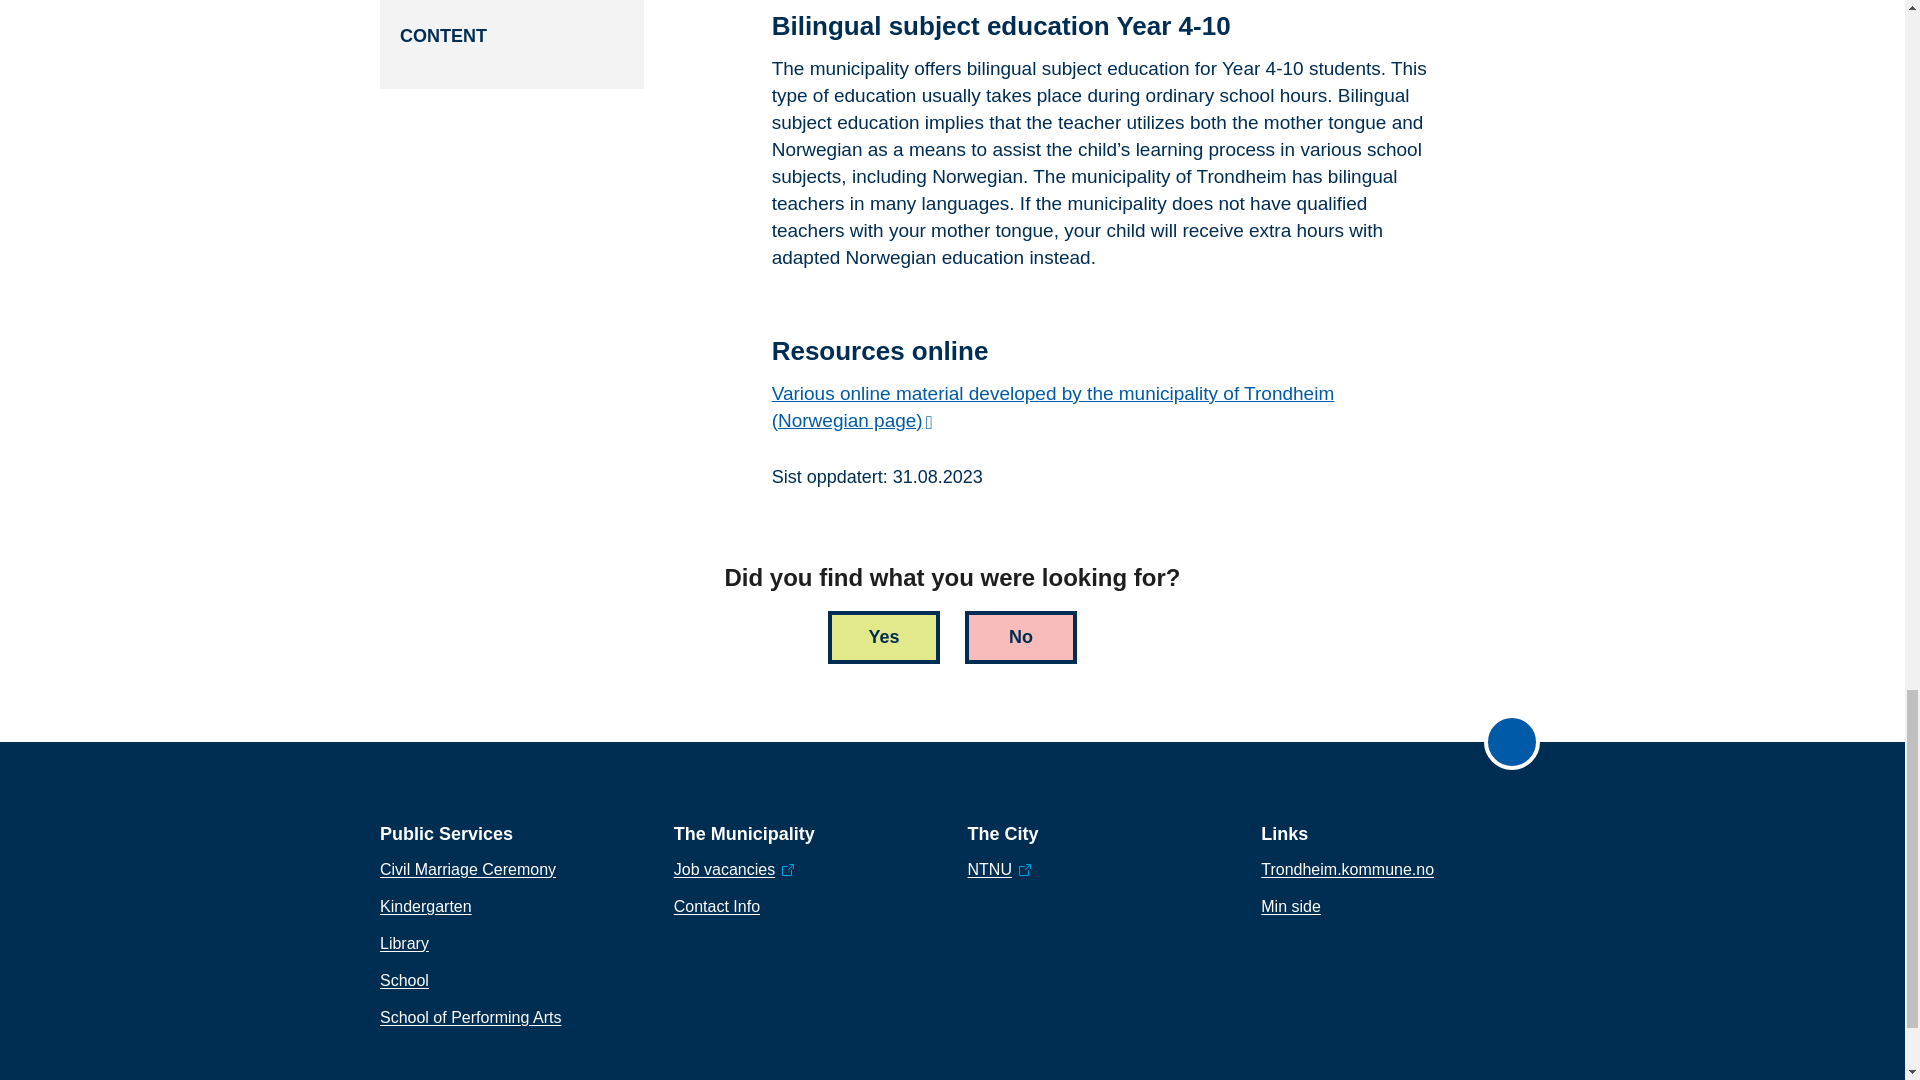 The image size is (1920, 1080). Describe the element at coordinates (1000, 870) in the screenshot. I see `NTNU` at that location.